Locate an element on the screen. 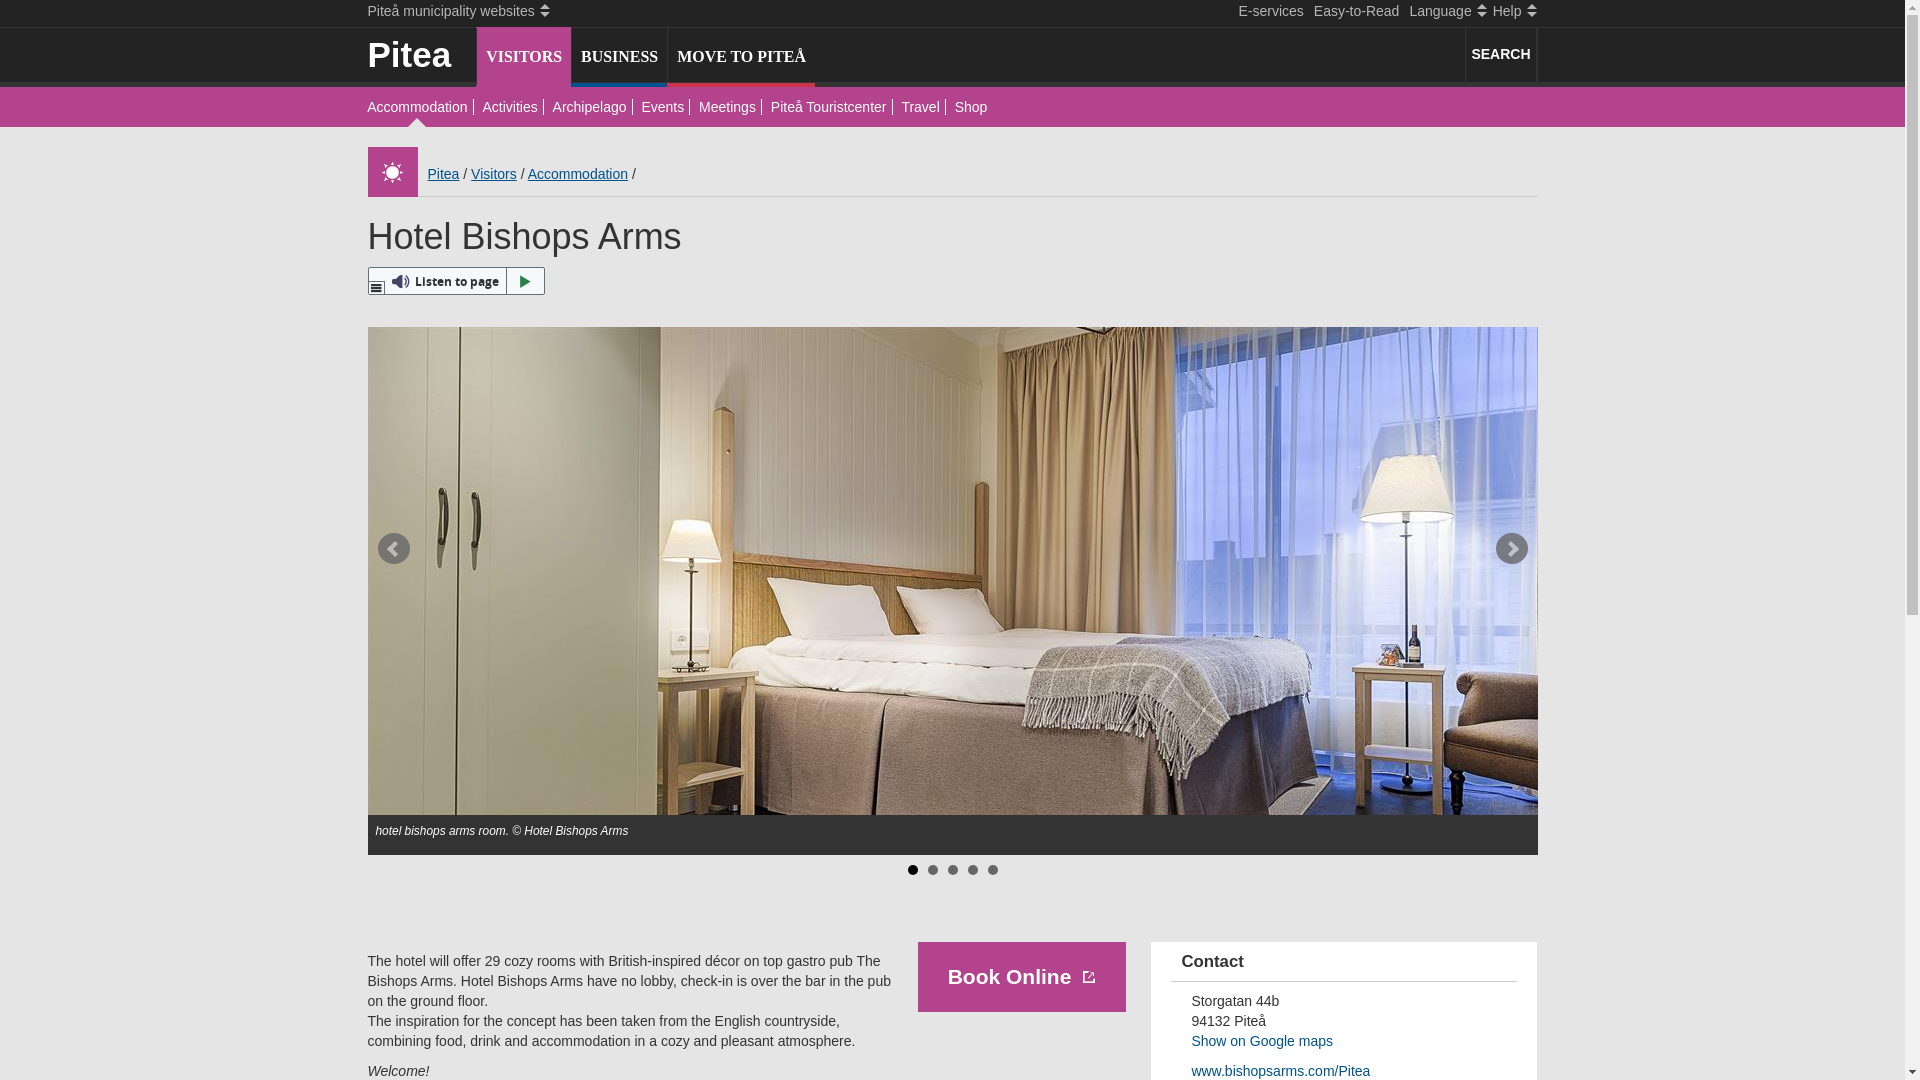  Activities is located at coordinates (508, 108).